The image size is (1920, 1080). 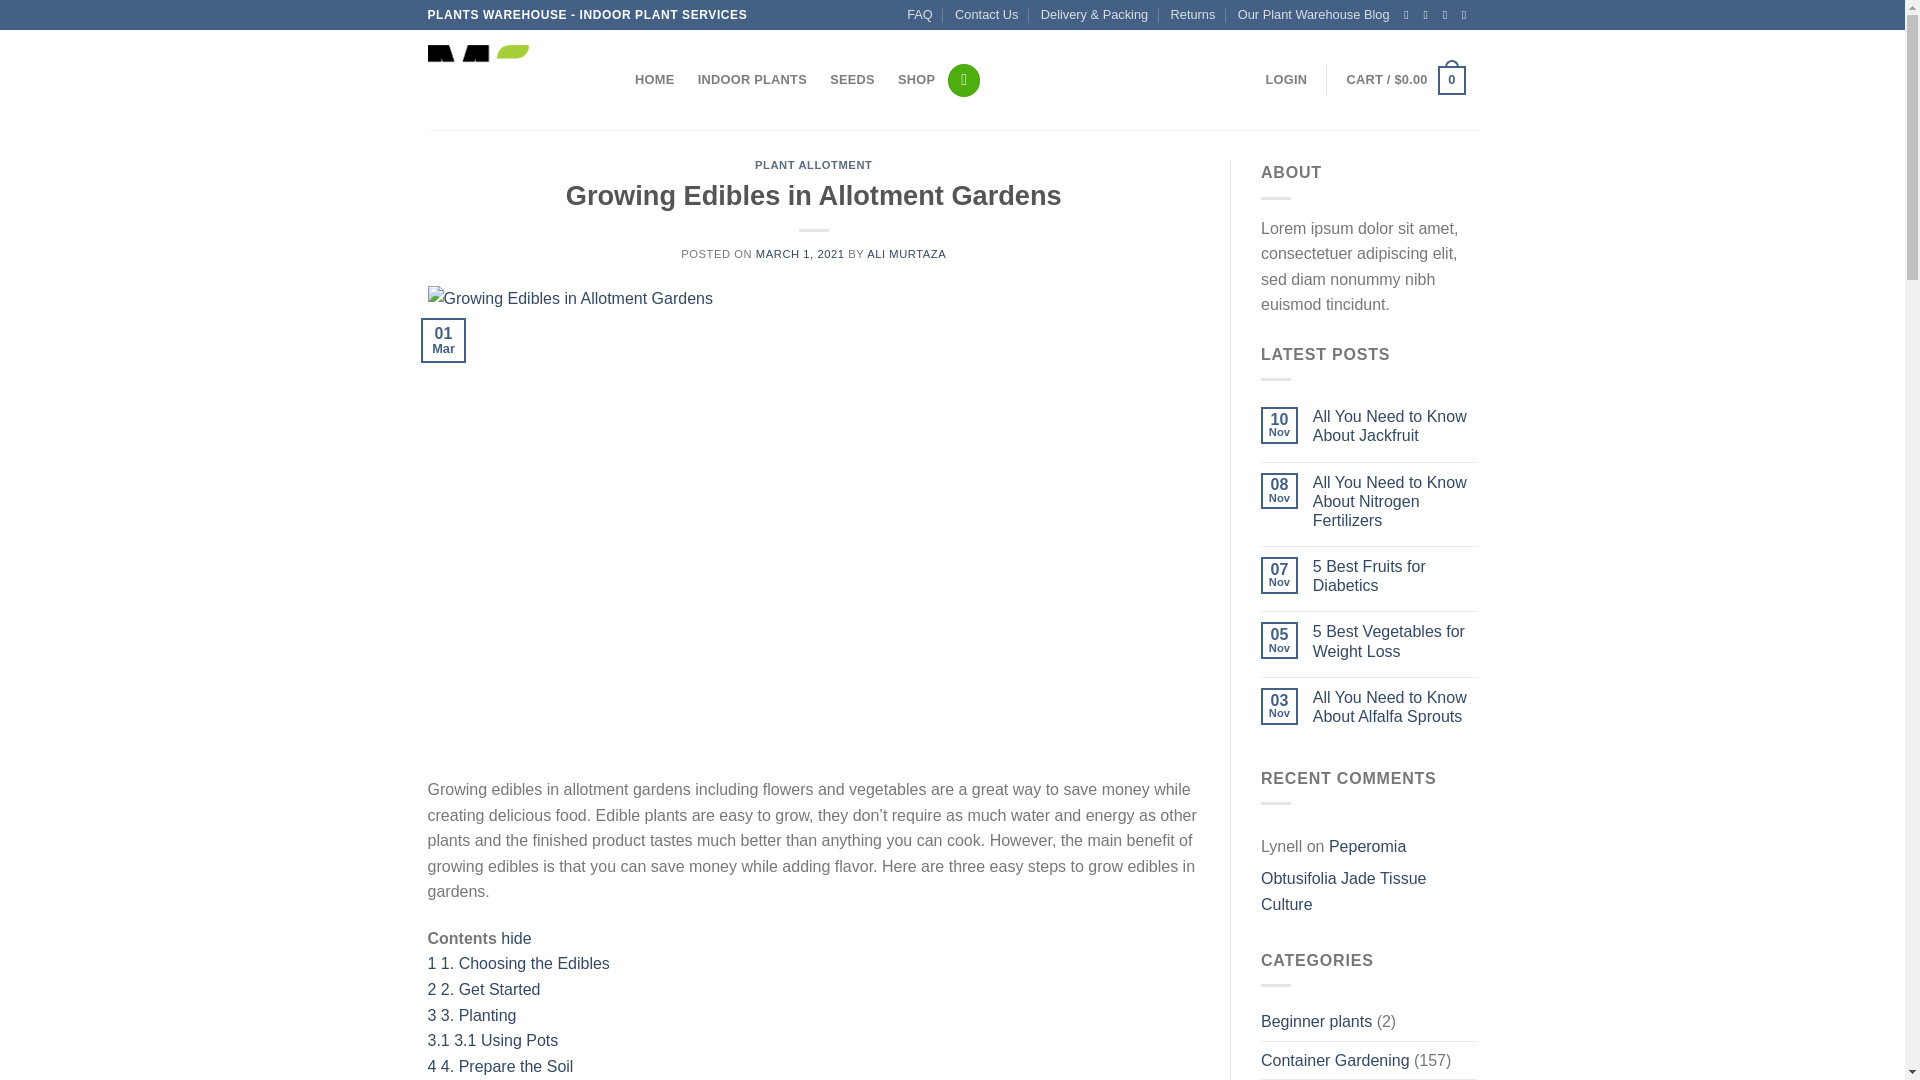 I want to click on All You Need to Know About Jackfruit, so click(x=1396, y=426).